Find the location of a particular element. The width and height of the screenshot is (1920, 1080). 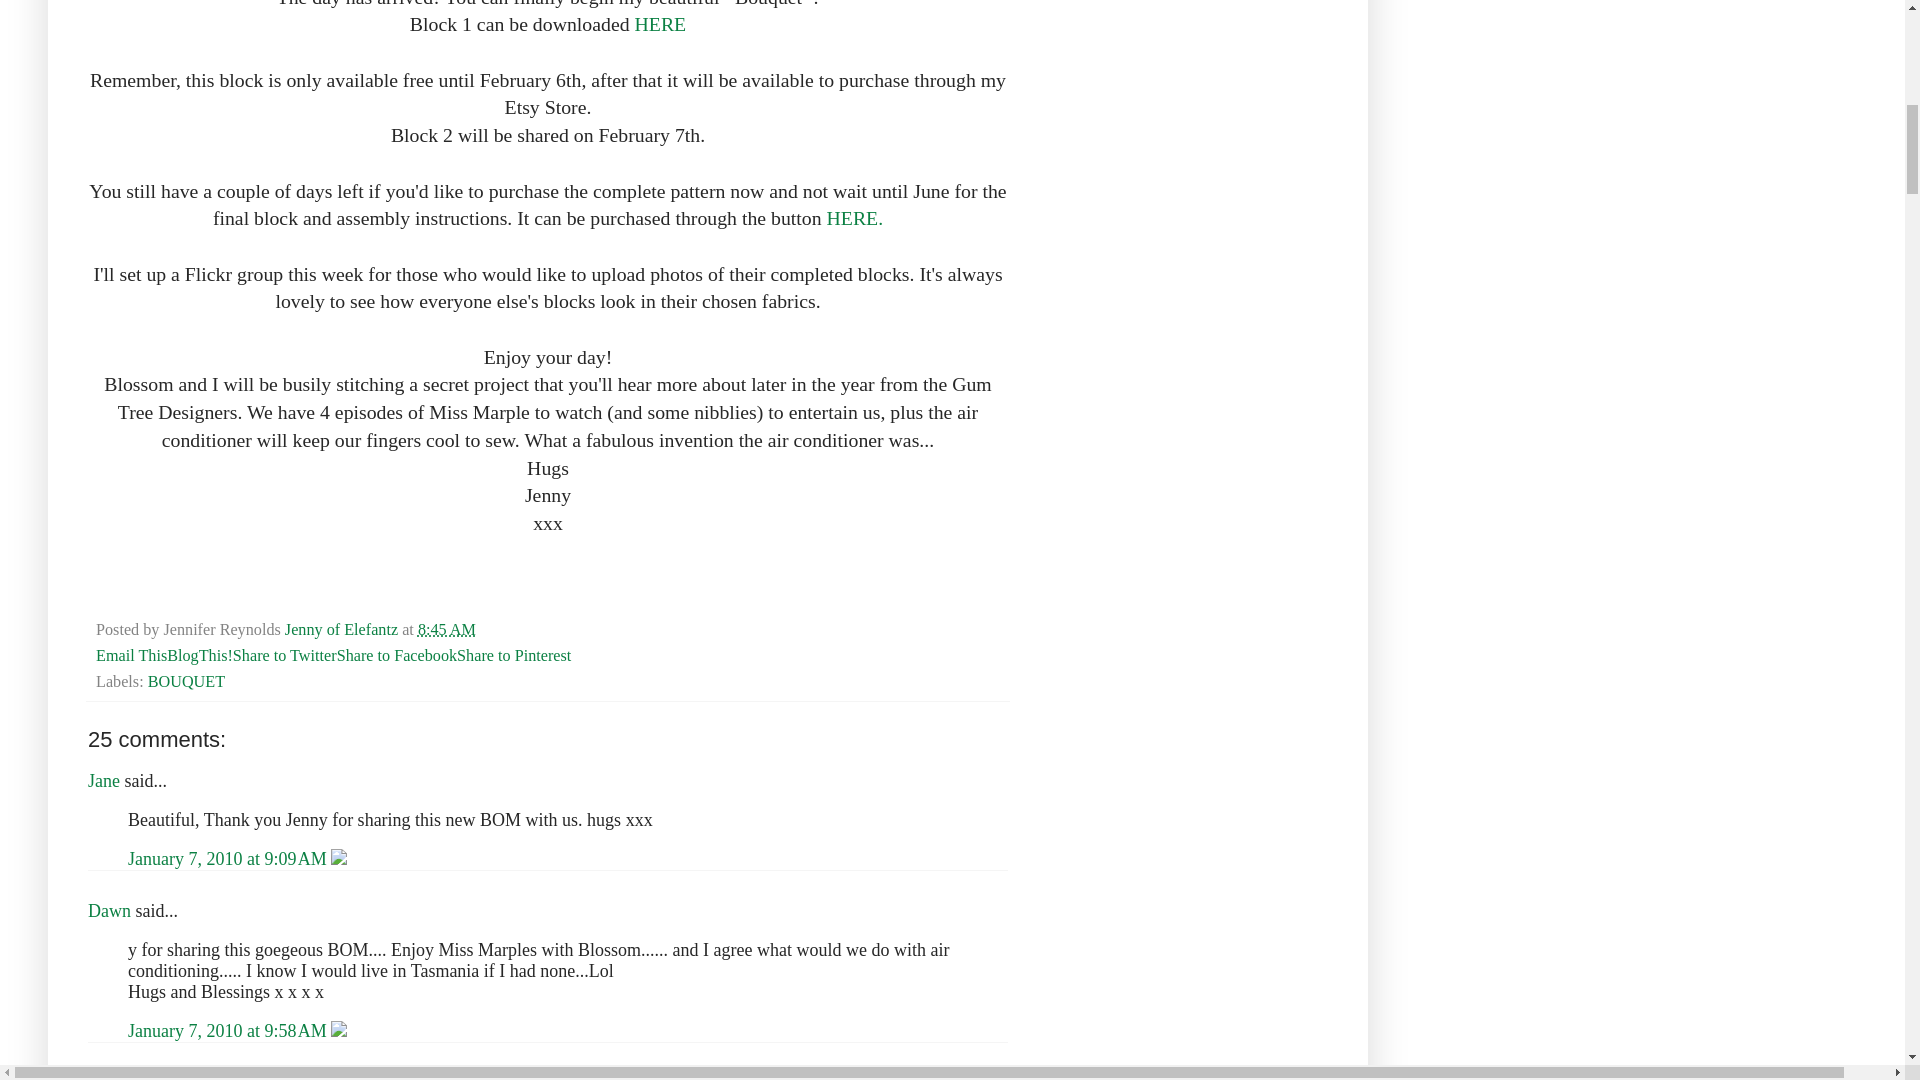

Email This is located at coordinates (132, 656).